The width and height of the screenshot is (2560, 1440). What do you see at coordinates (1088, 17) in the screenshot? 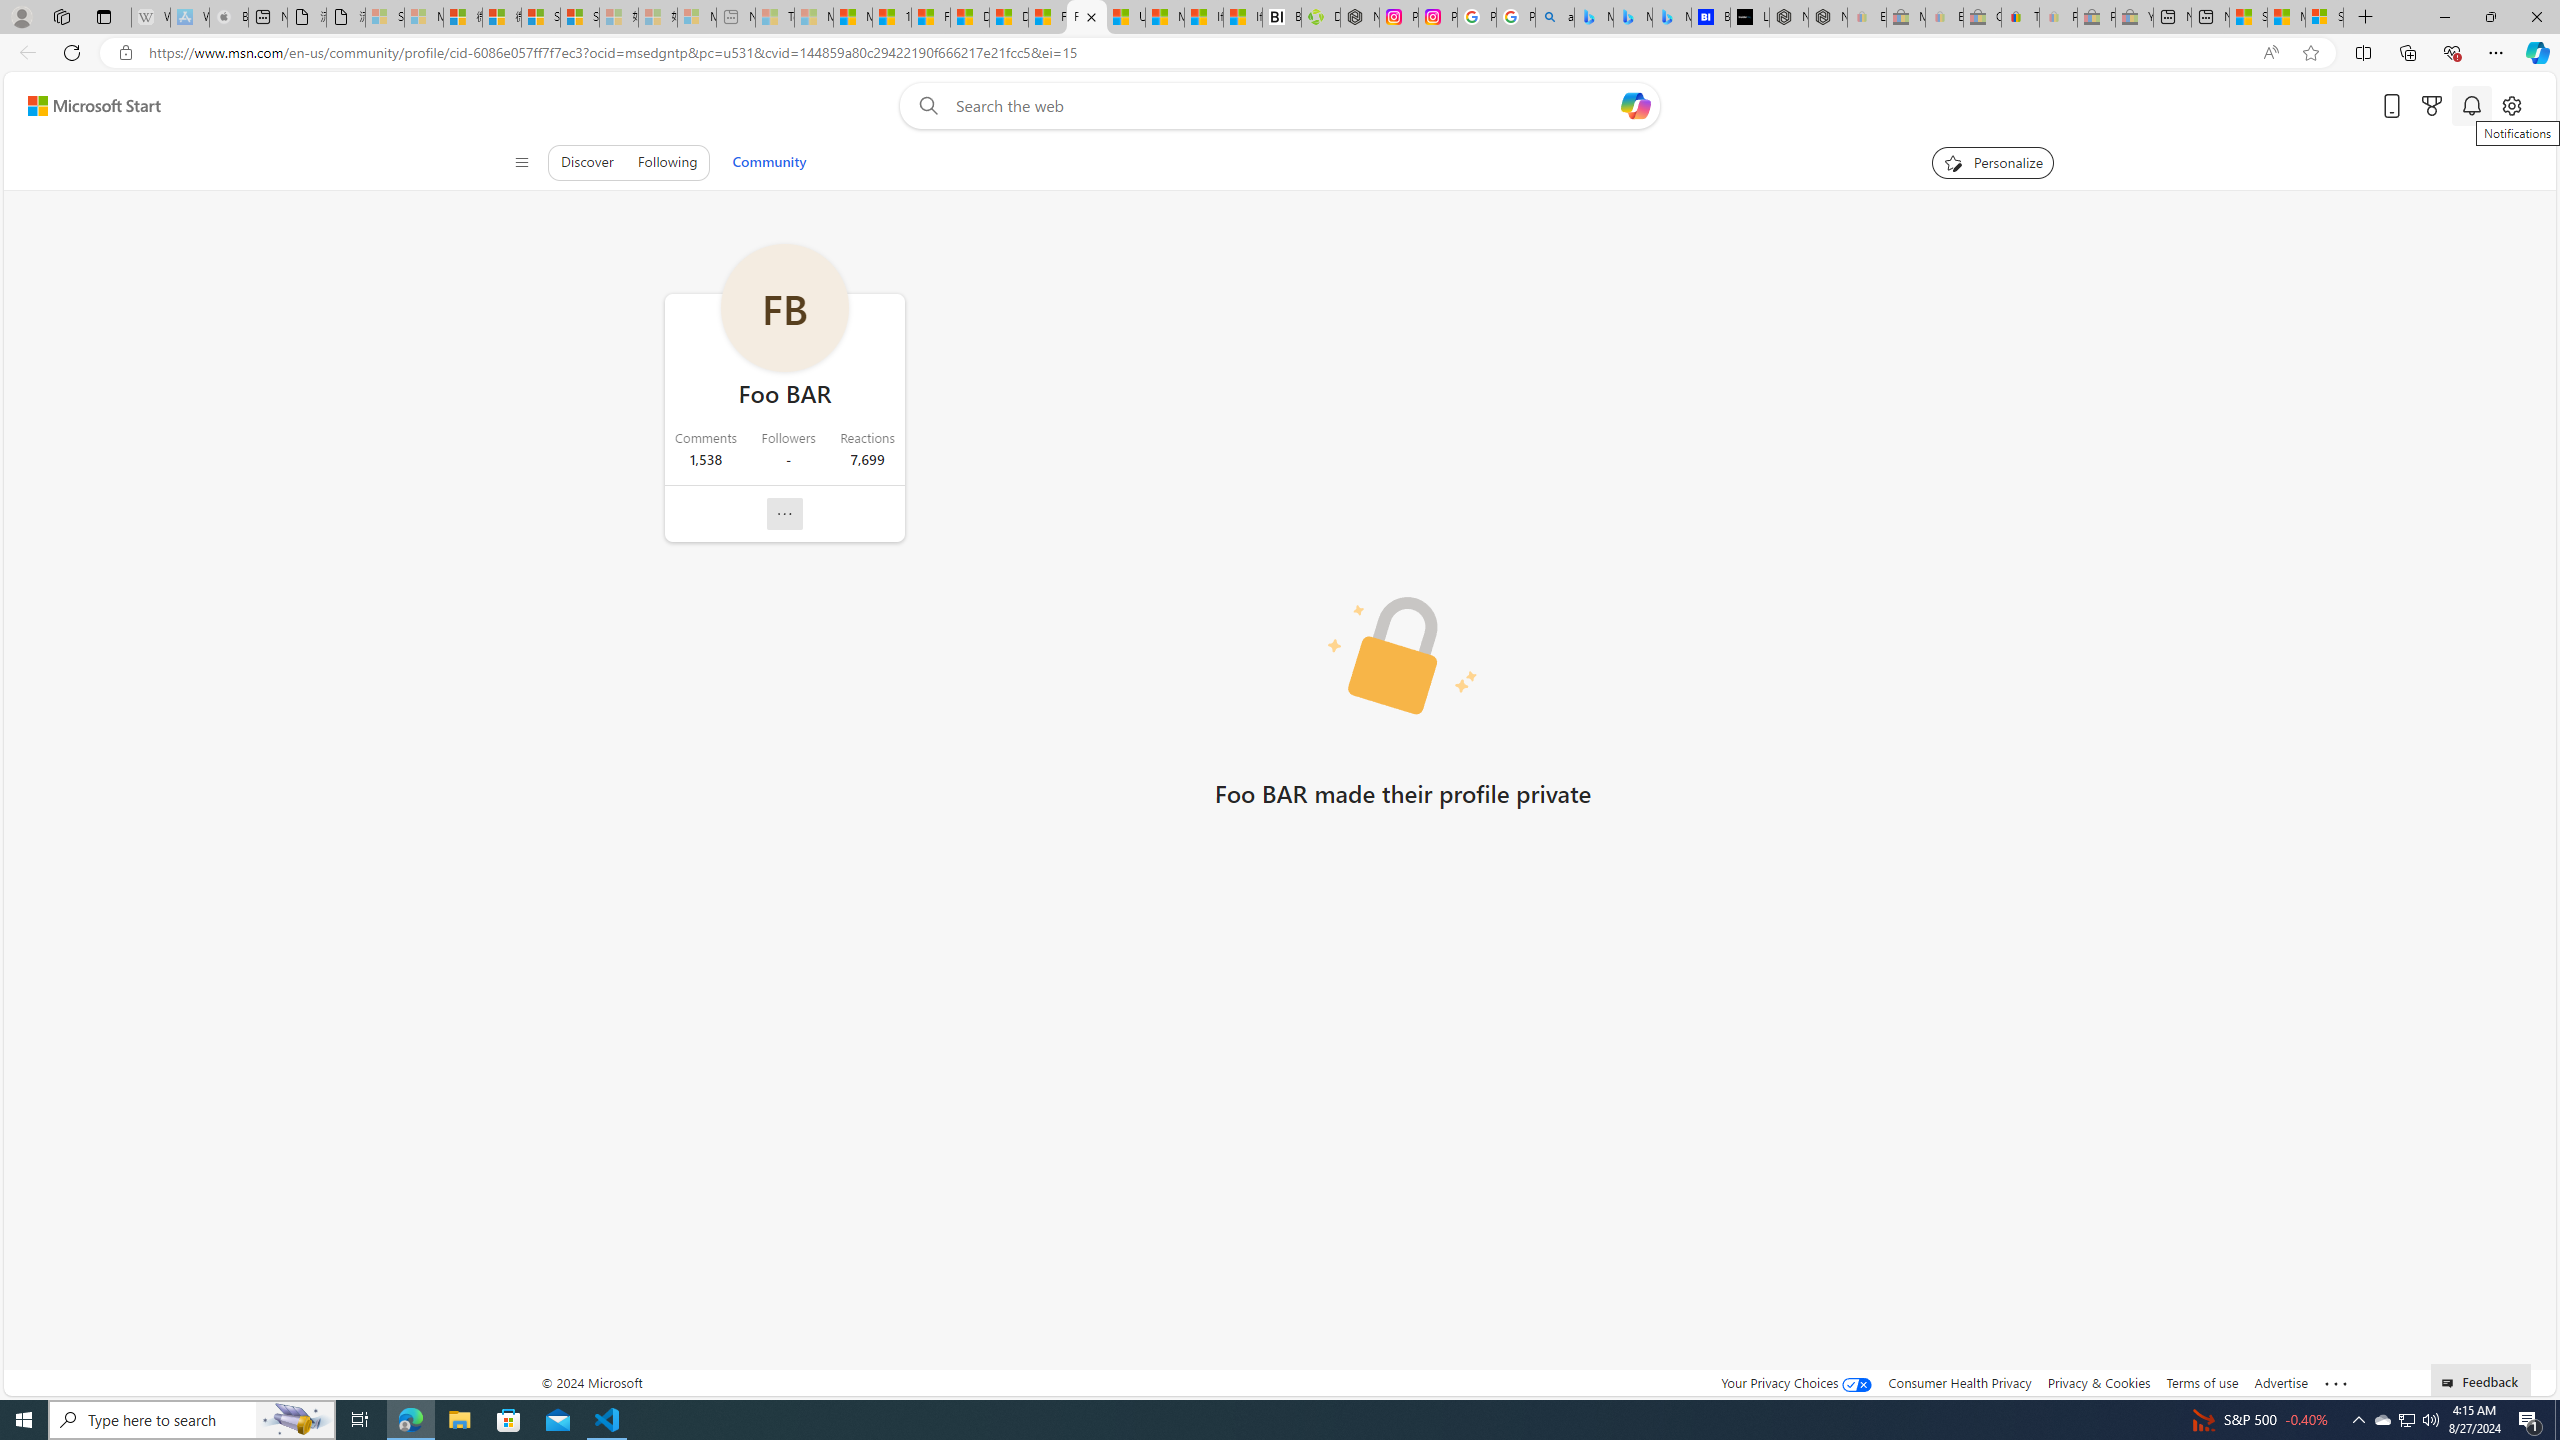
I see `Foo BAR | Trusted Community Engagement and Contributions` at bounding box center [1088, 17].